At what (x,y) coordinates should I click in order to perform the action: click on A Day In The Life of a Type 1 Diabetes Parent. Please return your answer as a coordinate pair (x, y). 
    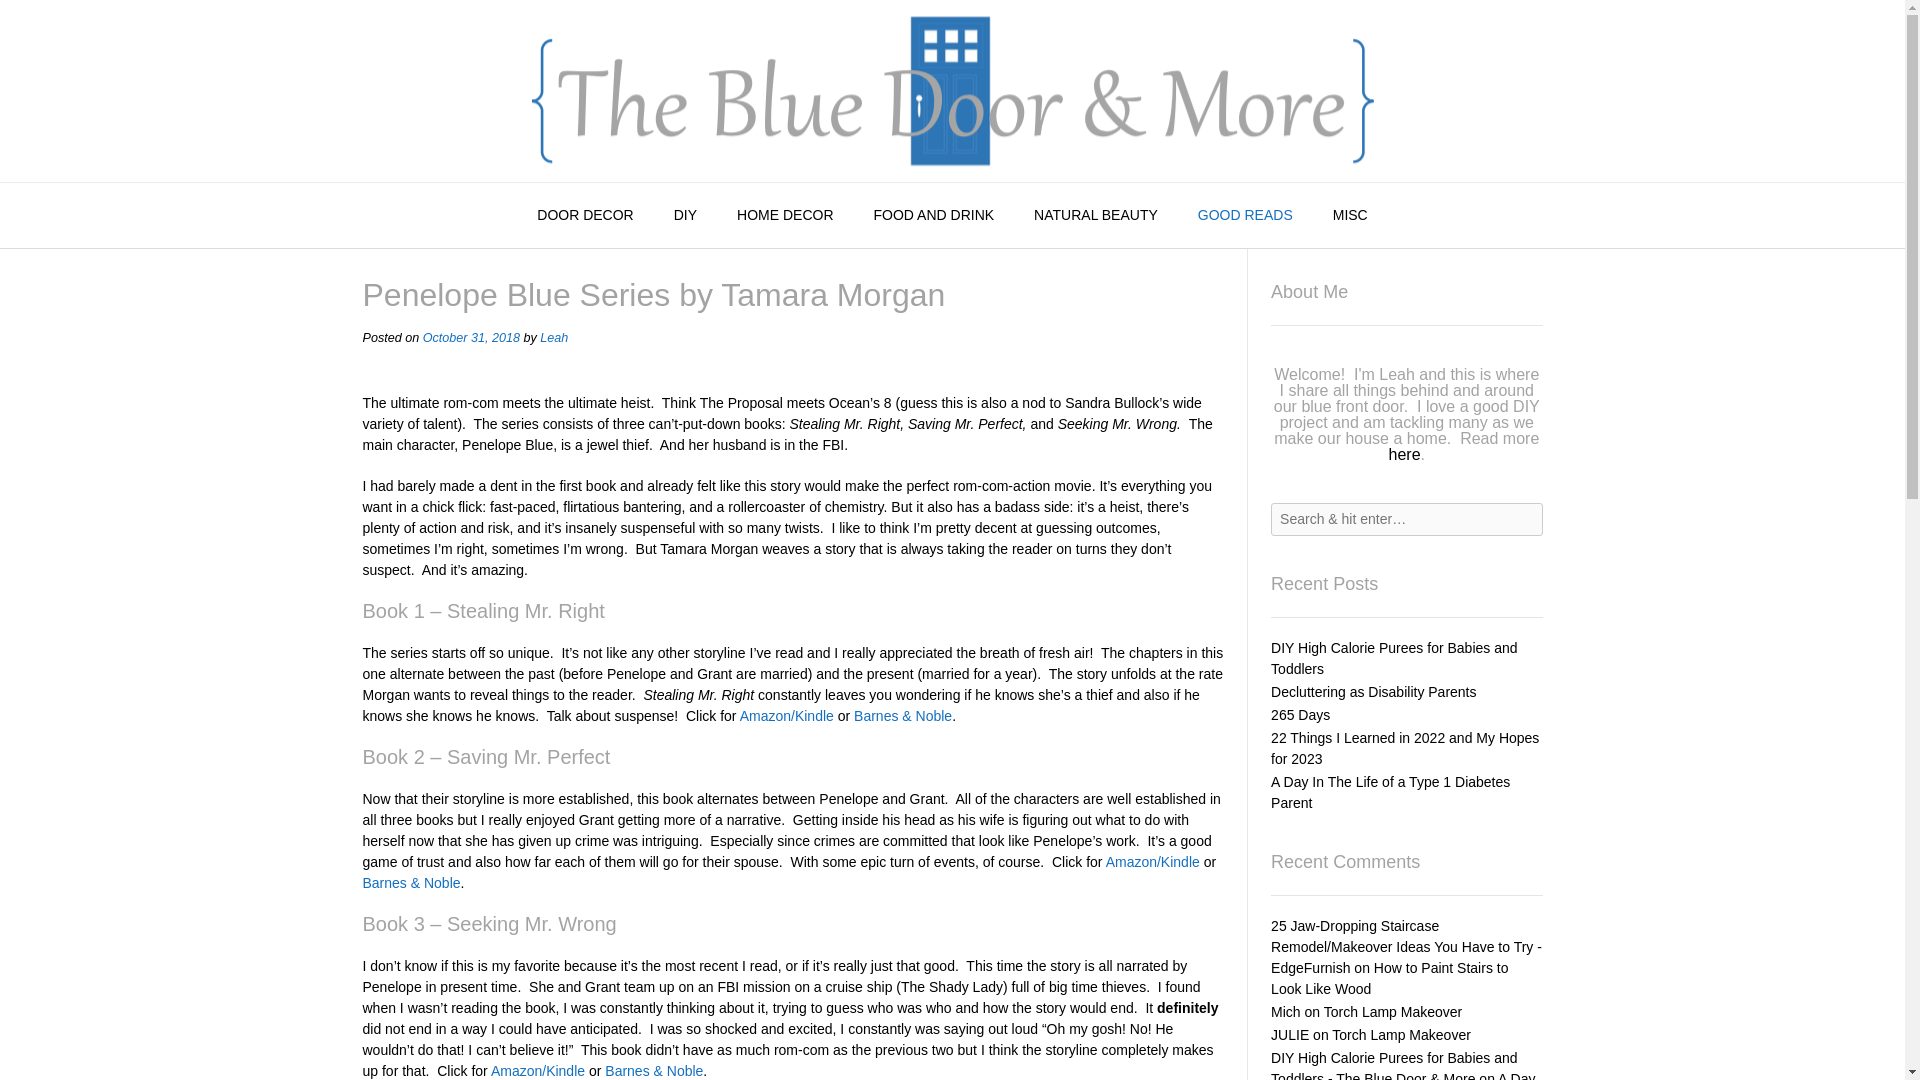
    Looking at the image, I should click on (1390, 792).